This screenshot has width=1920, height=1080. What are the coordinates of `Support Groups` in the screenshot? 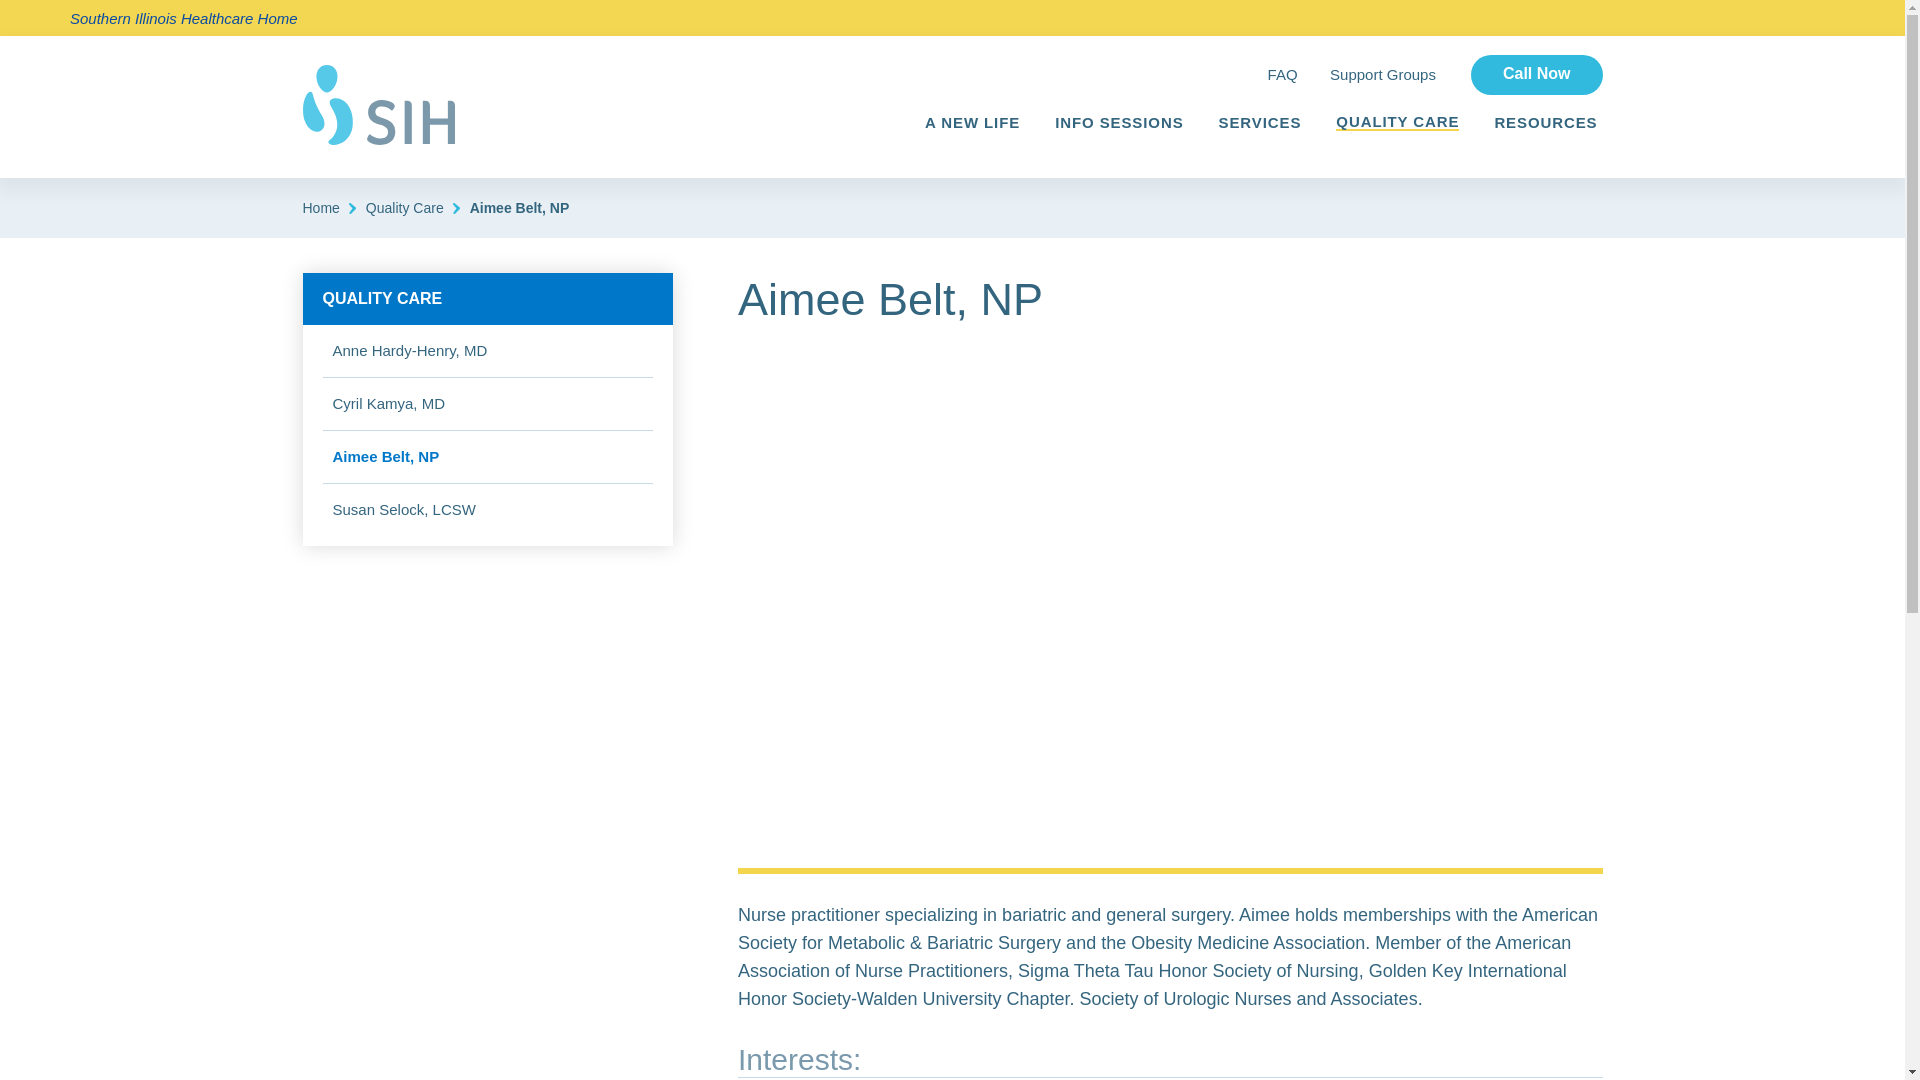 It's located at (1383, 74).